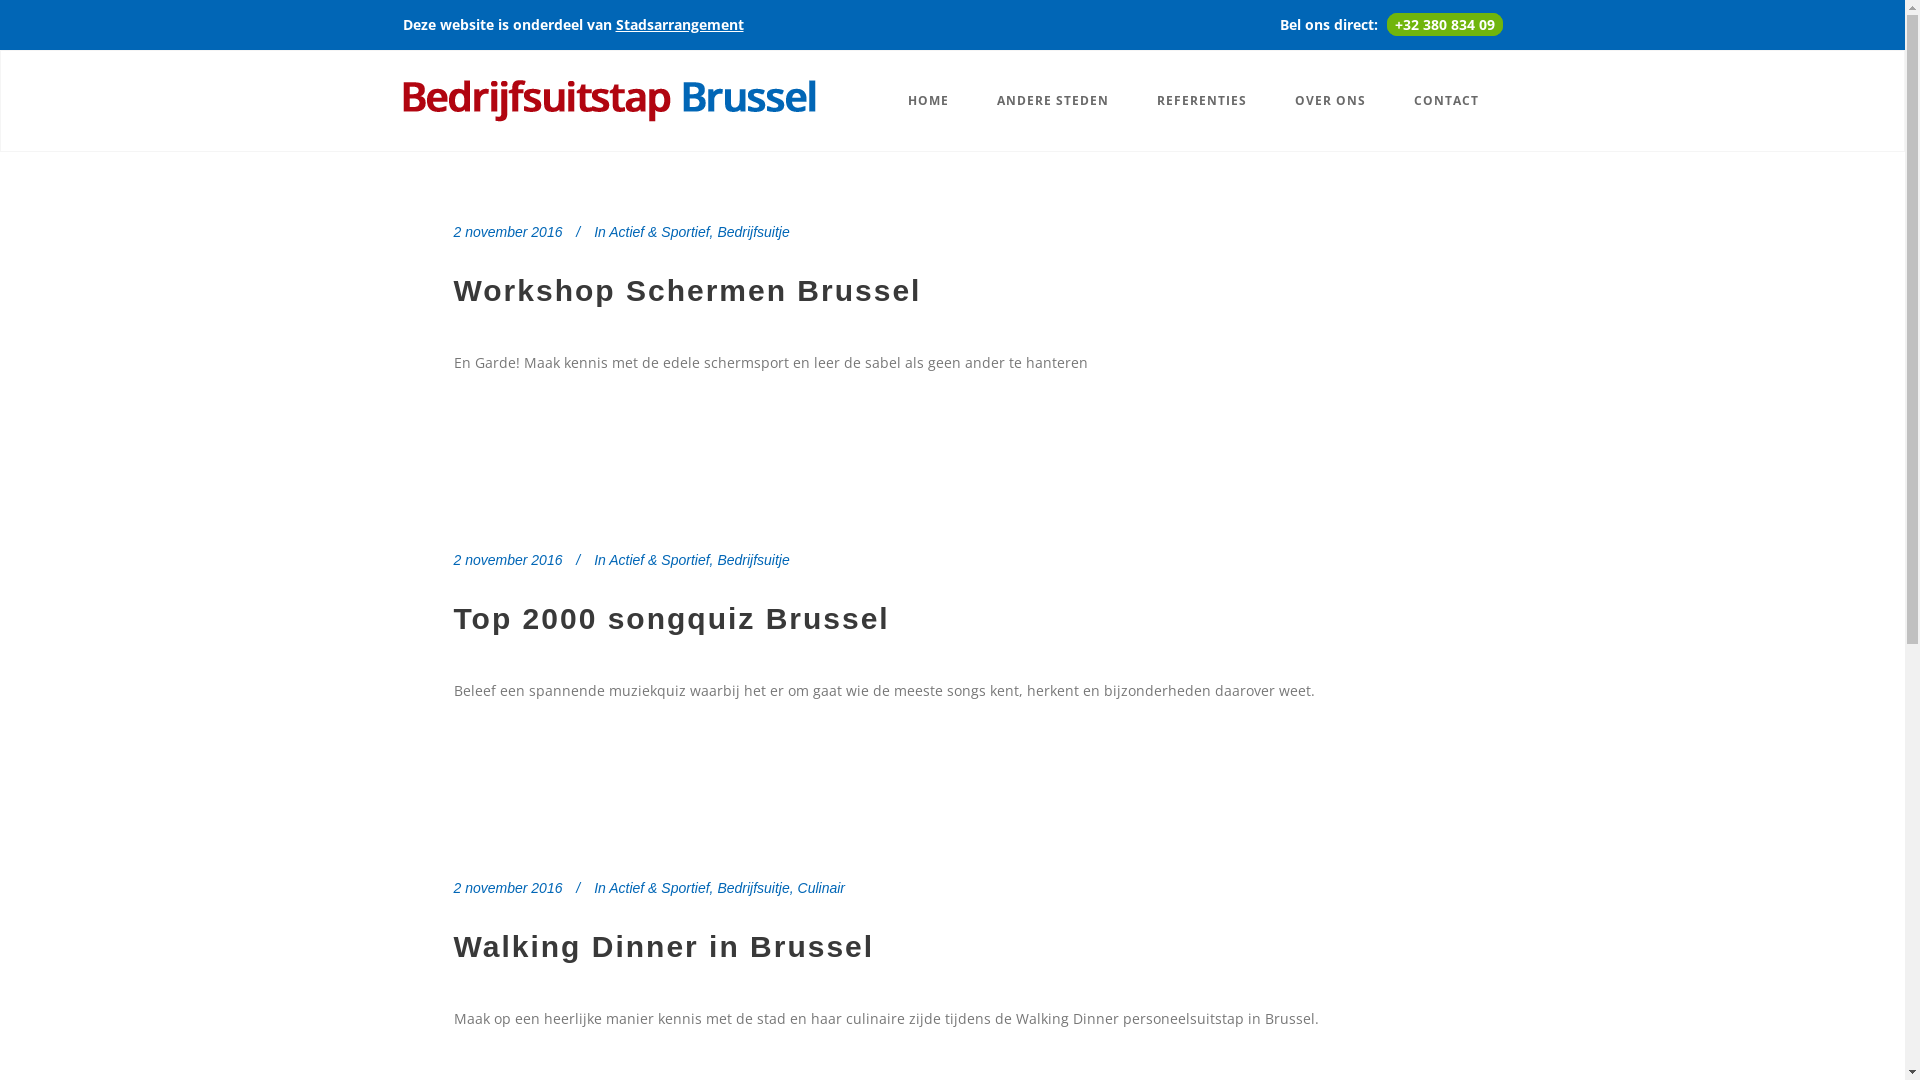 This screenshot has height=1080, width=1920. What do you see at coordinates (680, 24) in the screenshot?
I see `Stadsarrangement` at bounding box center [680, 24].